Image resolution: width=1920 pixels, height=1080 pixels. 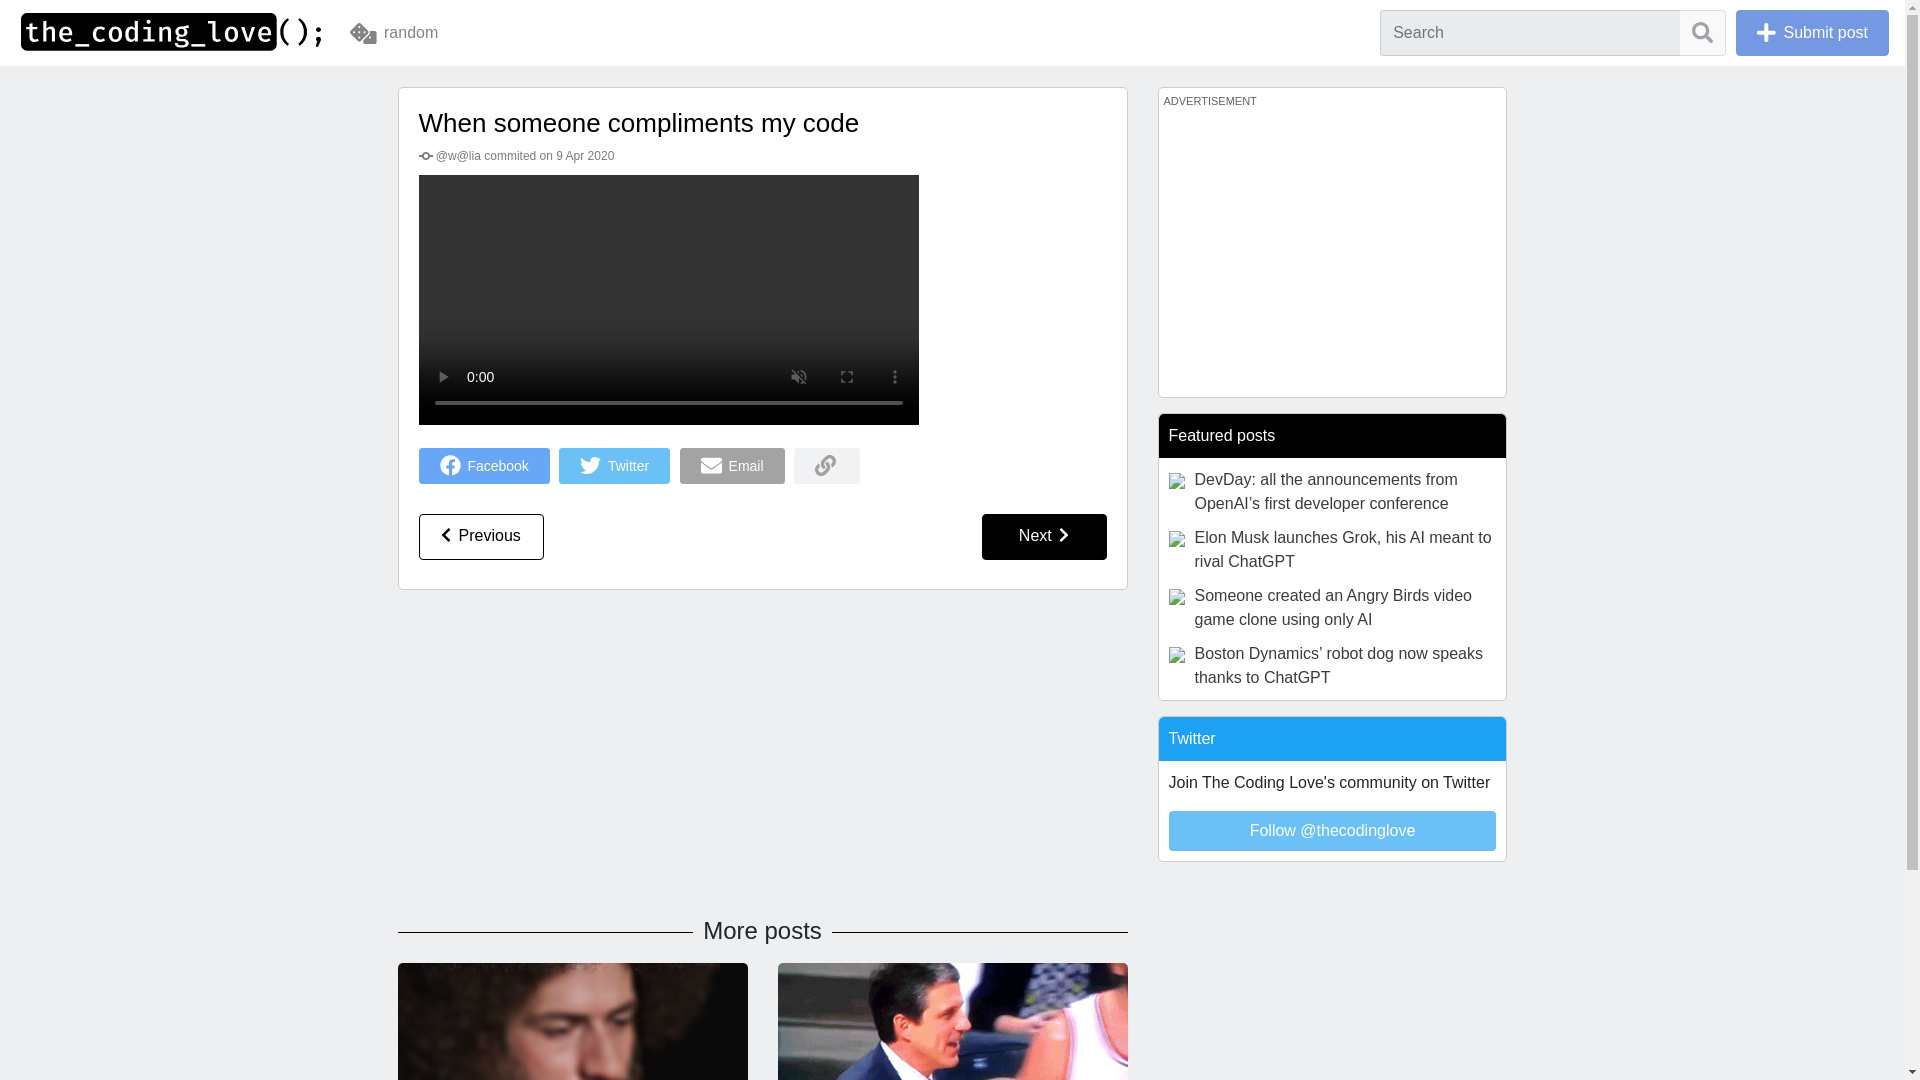 I want to click on Advertisement, so click(x=762, y=759).